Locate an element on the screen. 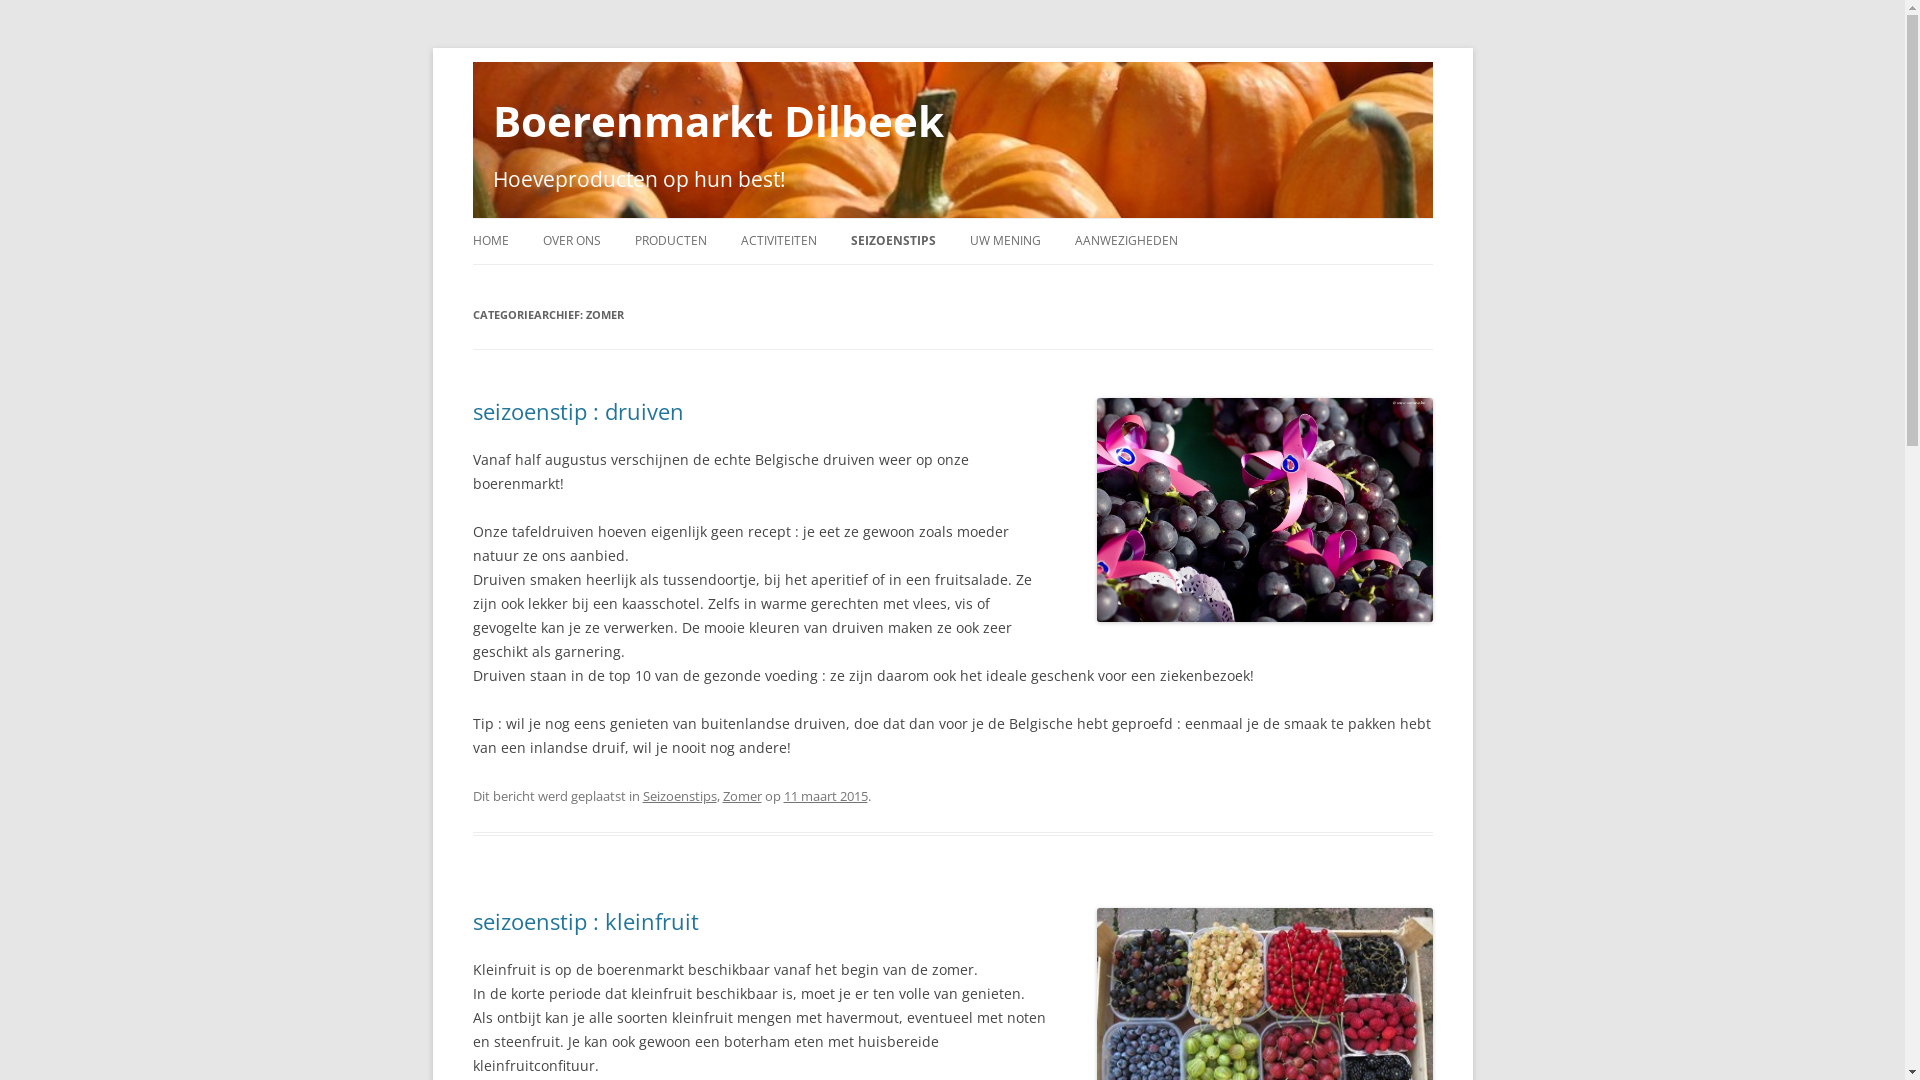  PRODUCTEN is located at coordinates (670, 241).